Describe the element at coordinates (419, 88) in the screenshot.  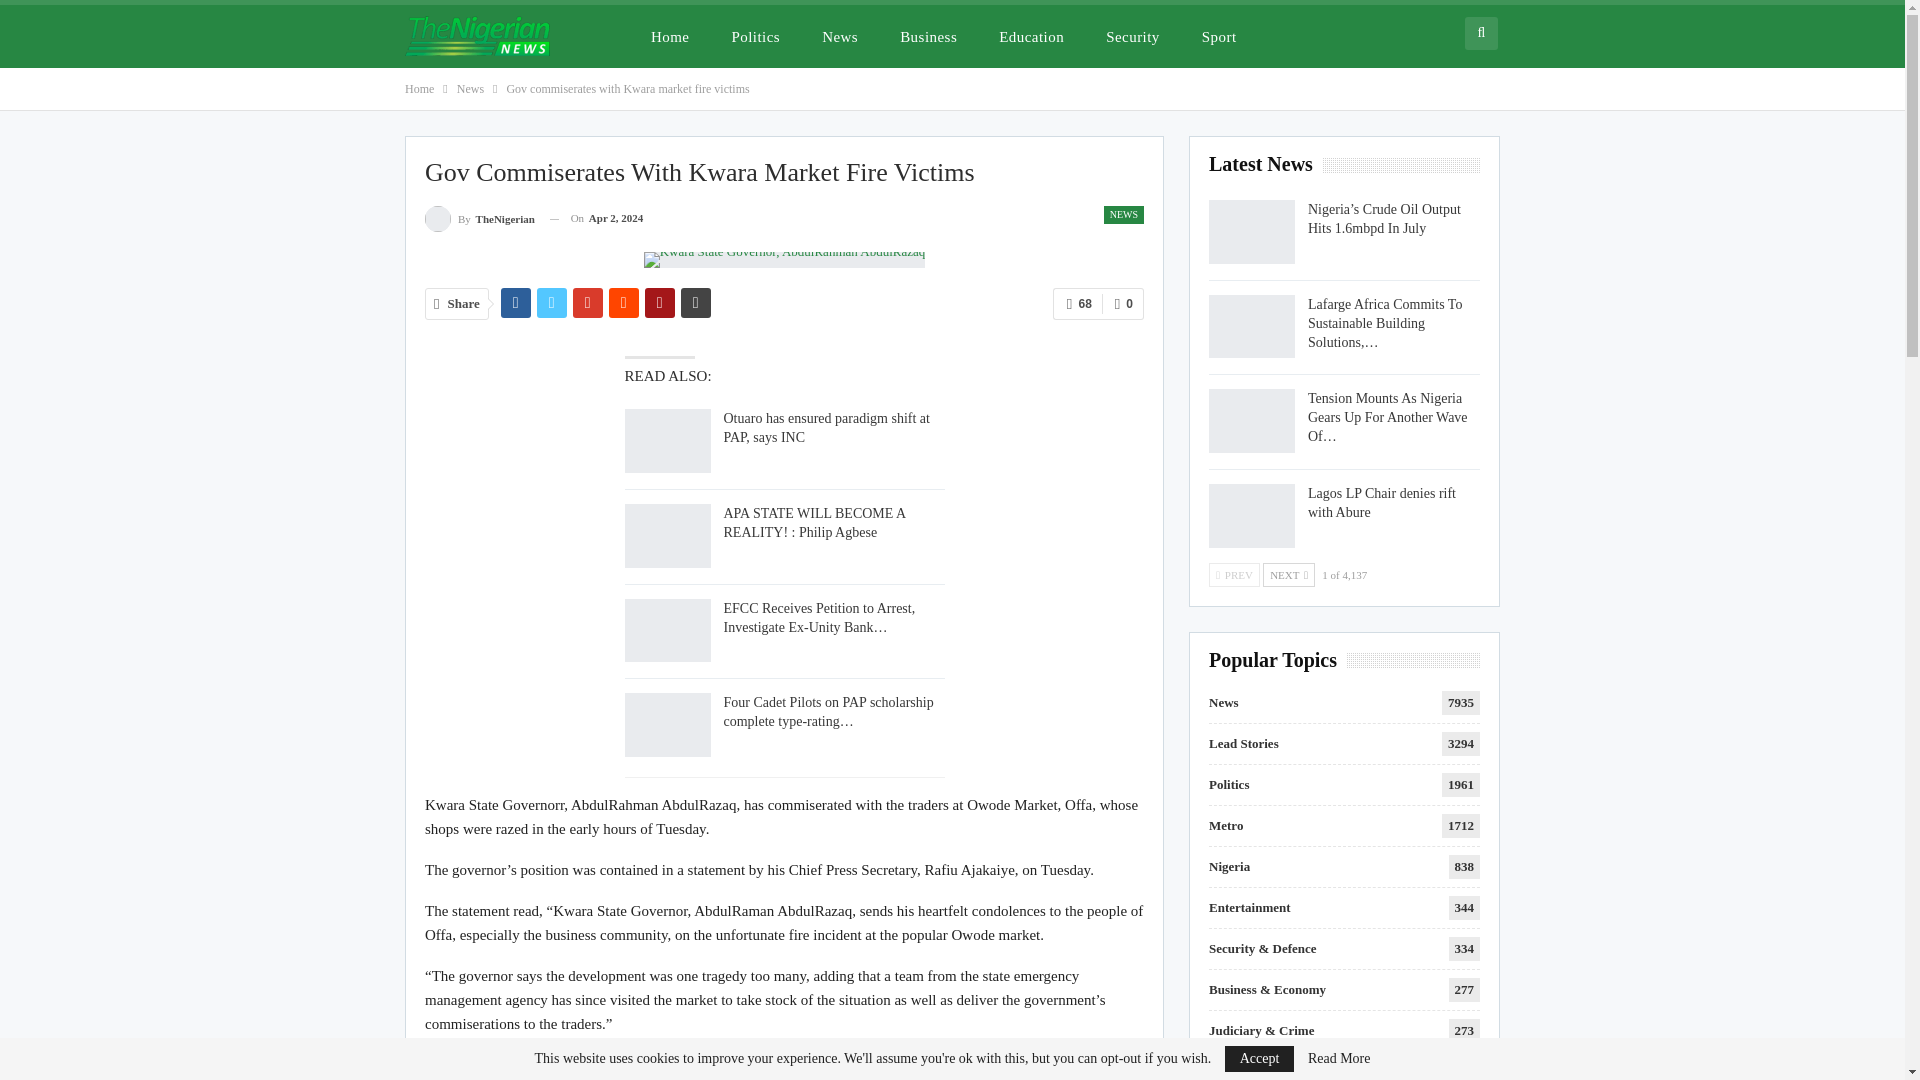
I see `Home` at that location.